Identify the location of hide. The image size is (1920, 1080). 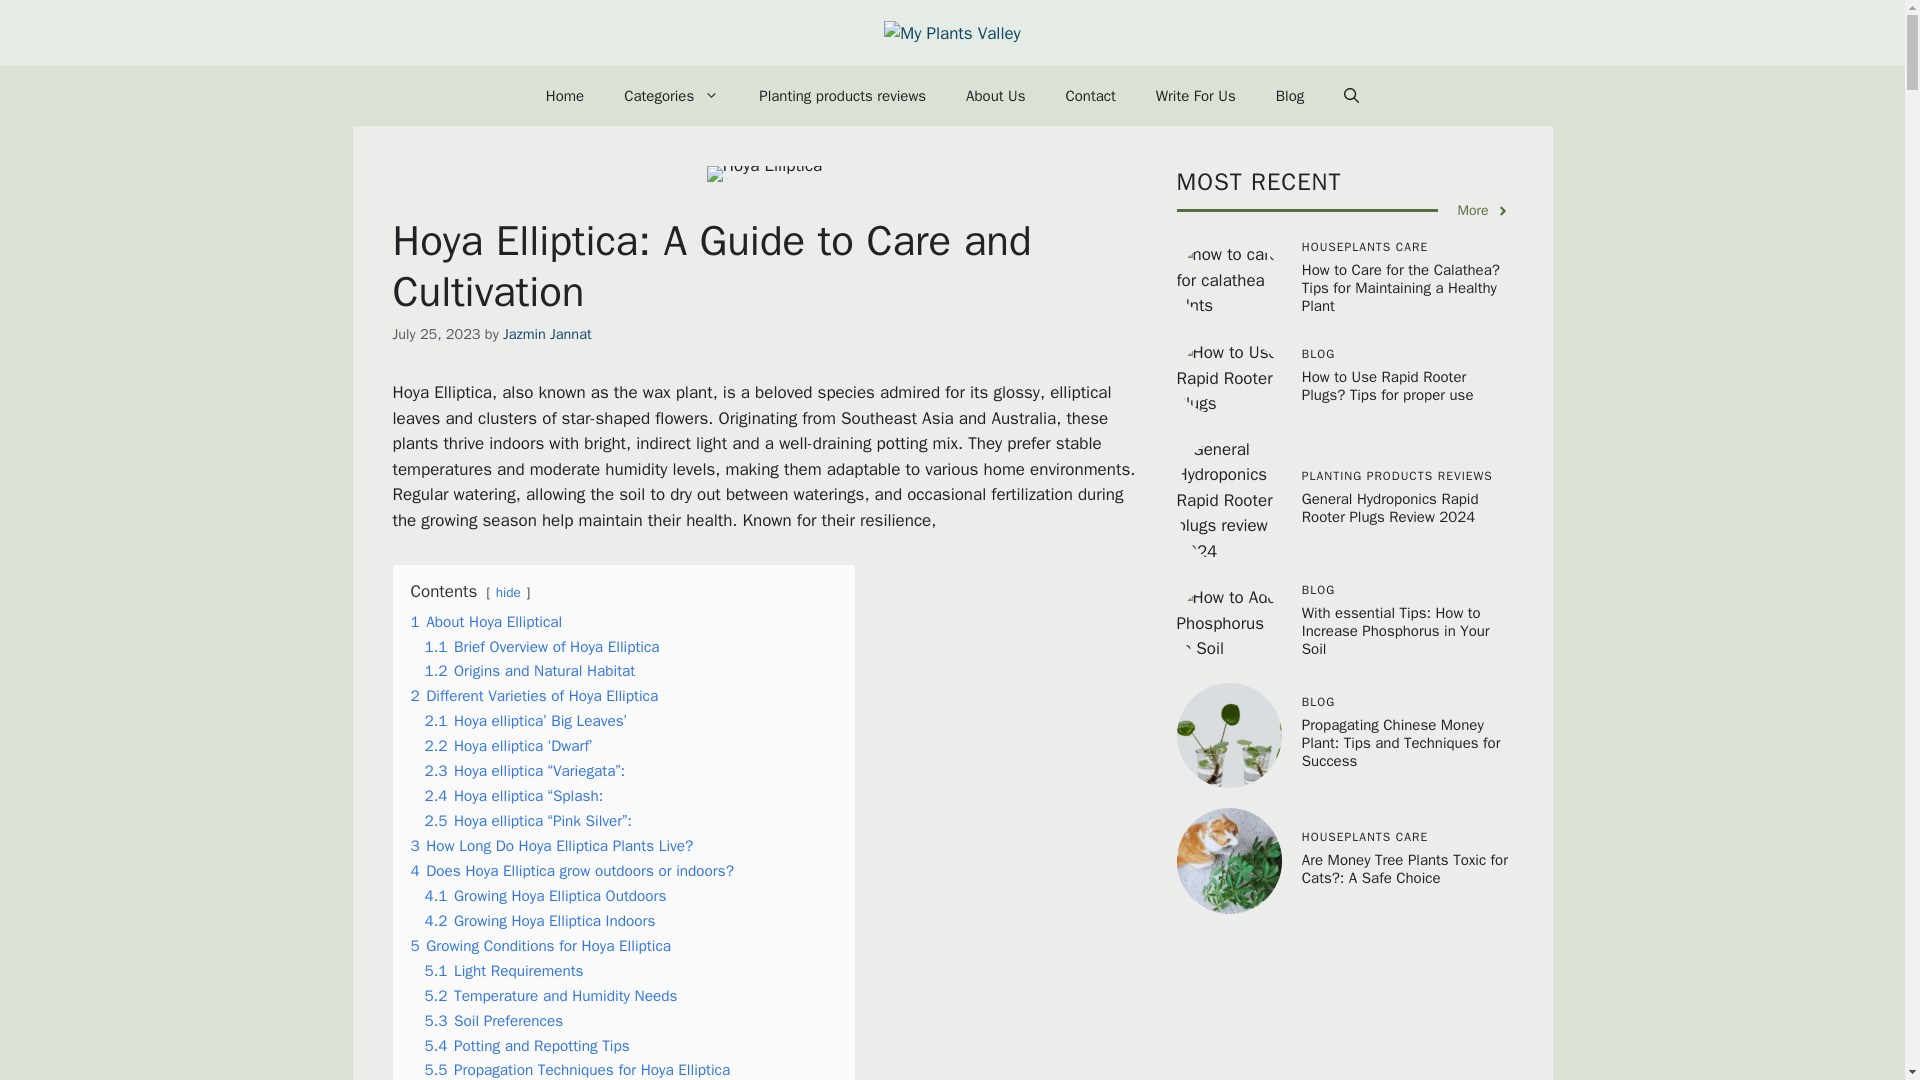
(508, 592).